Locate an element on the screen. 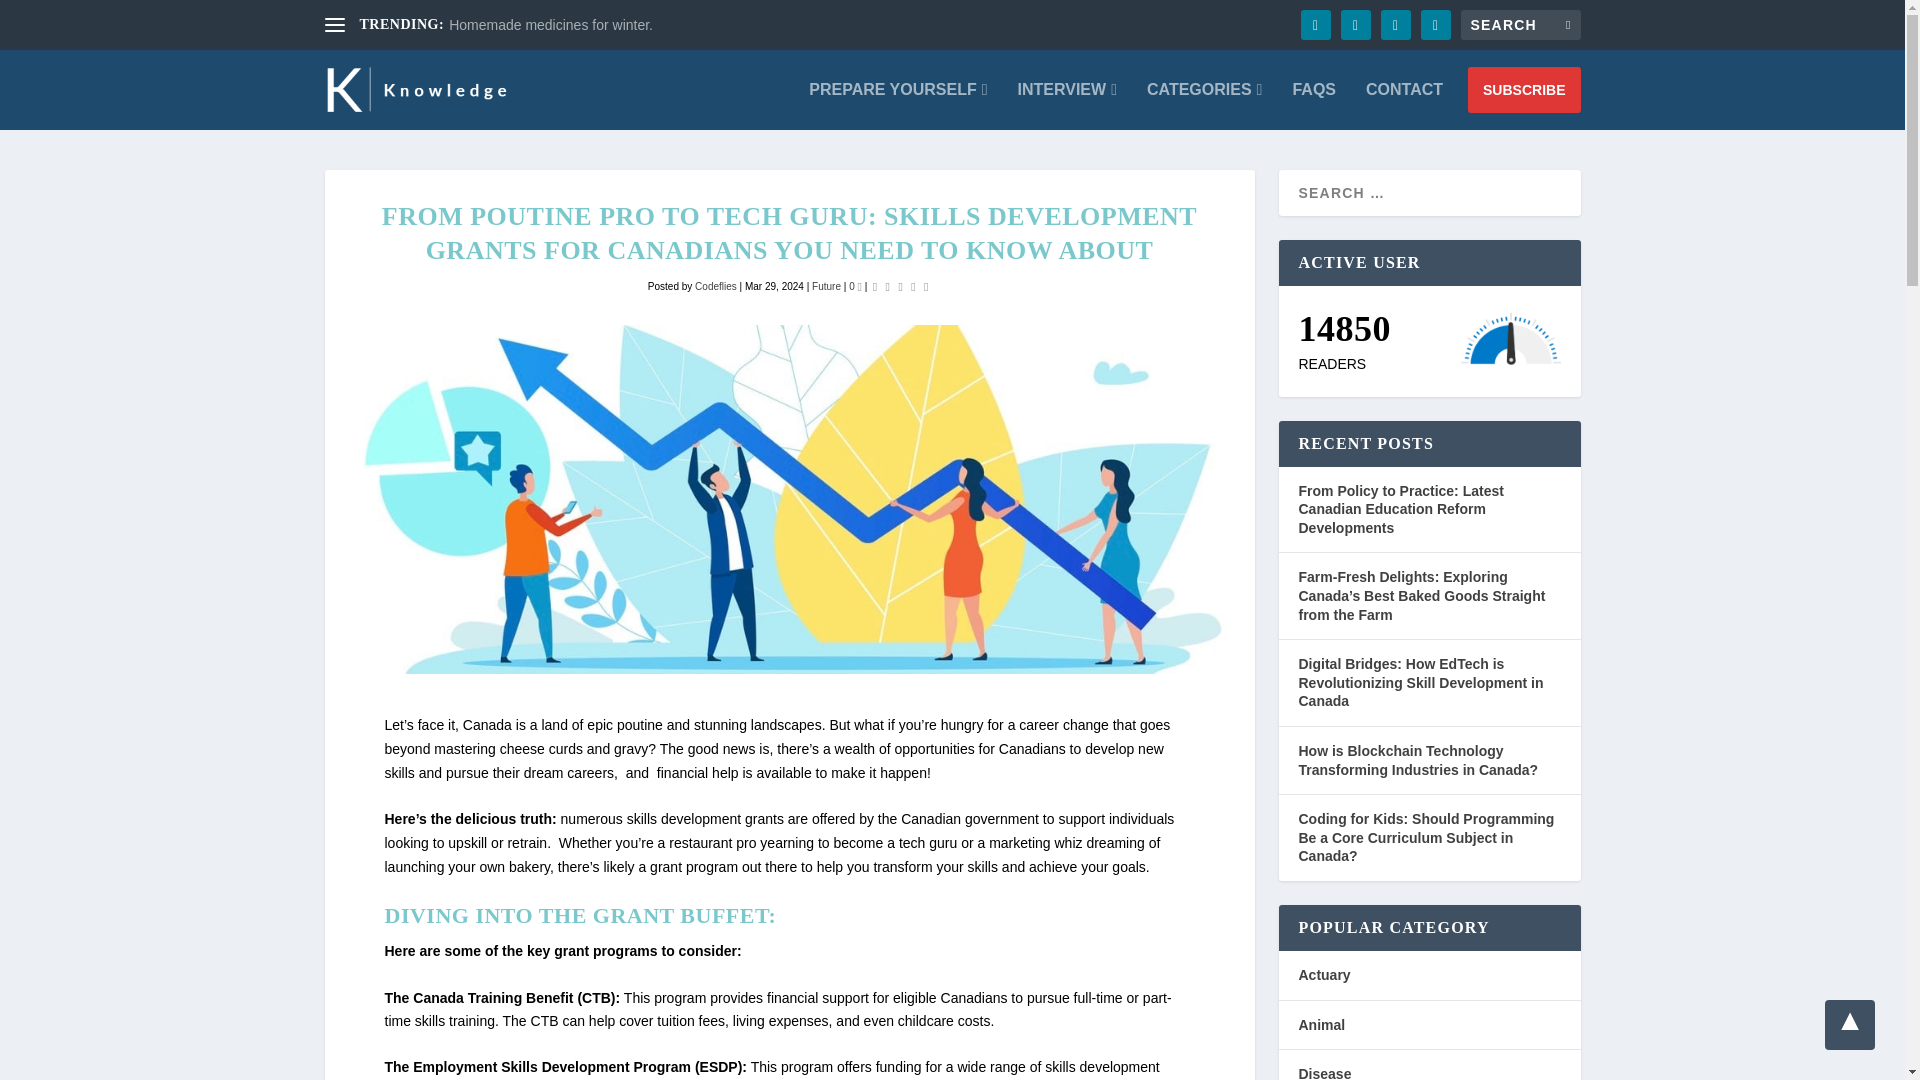 The height and width of the screenshot is (1080, 1920). Search for: is located at coordinates (1520, 24).